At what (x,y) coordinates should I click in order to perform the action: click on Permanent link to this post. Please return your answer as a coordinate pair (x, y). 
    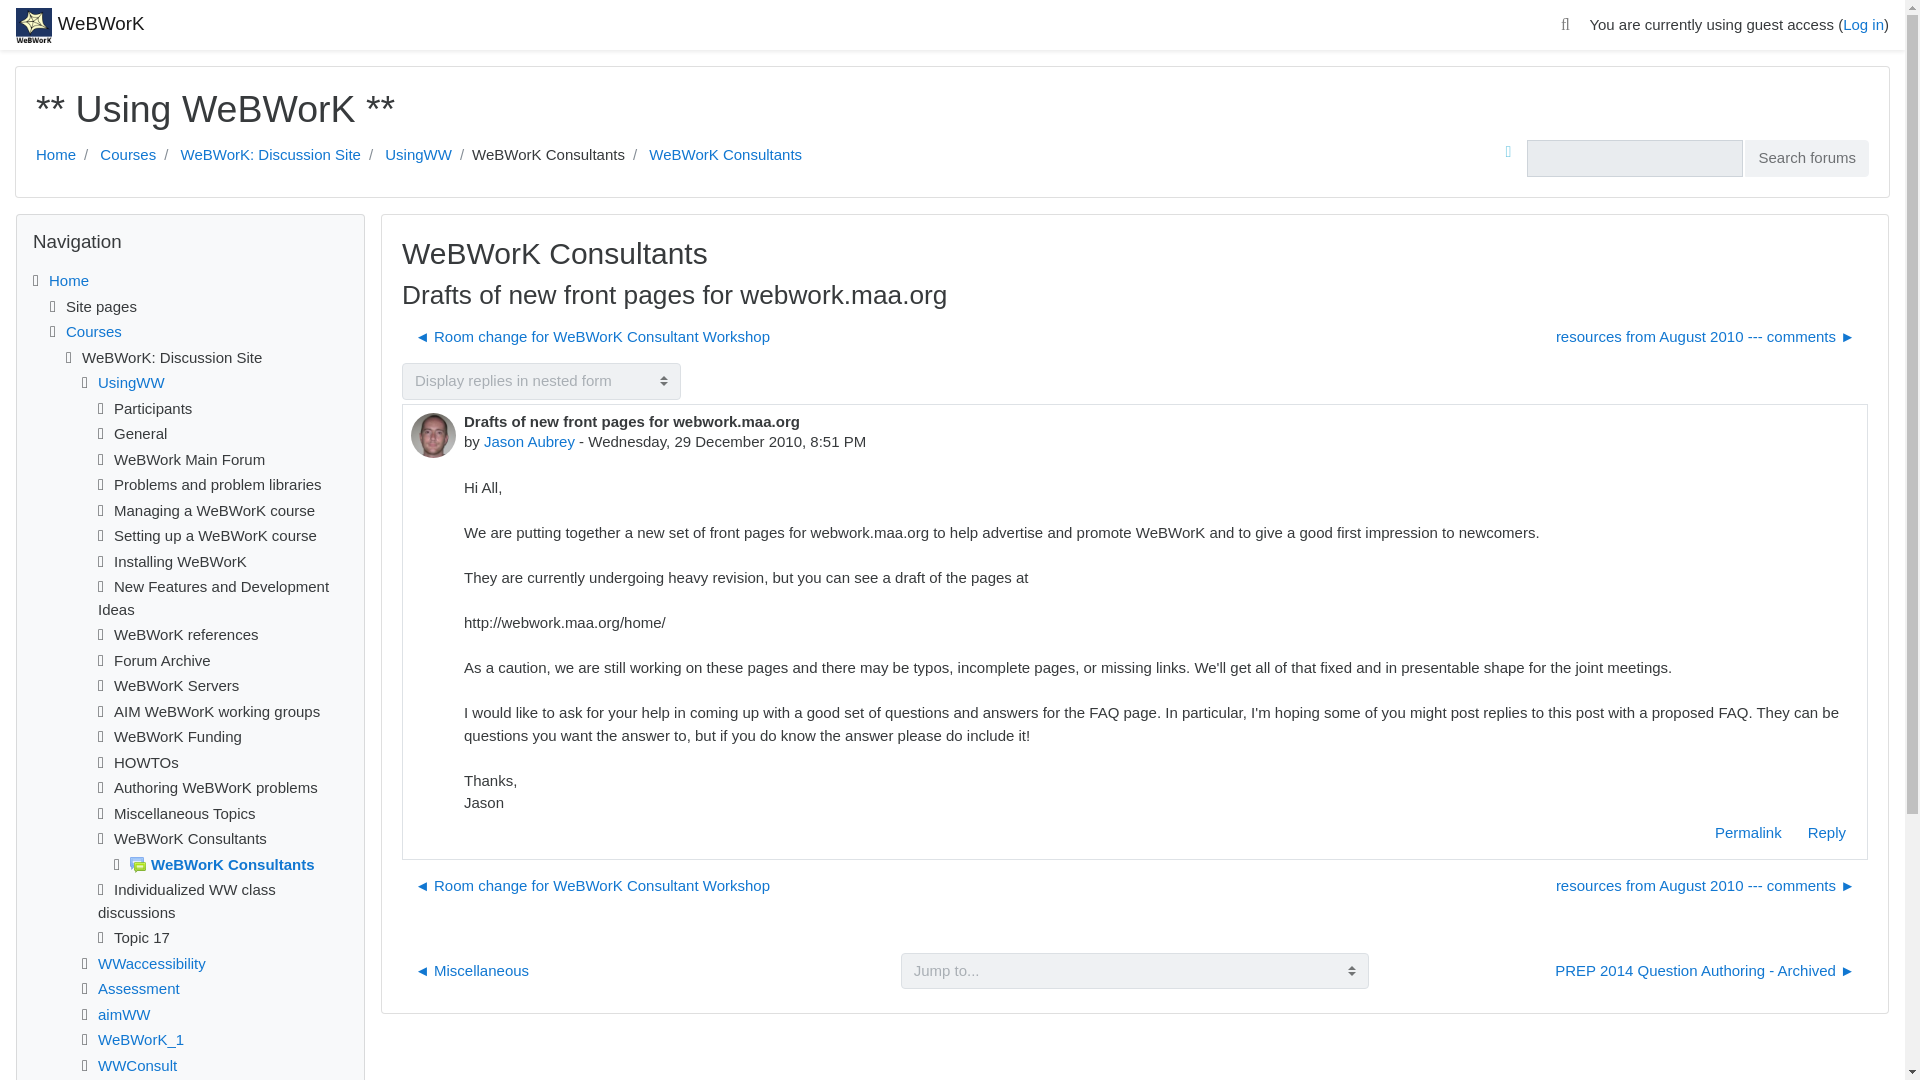
    Looking at the image, I should click on (1748, 832).